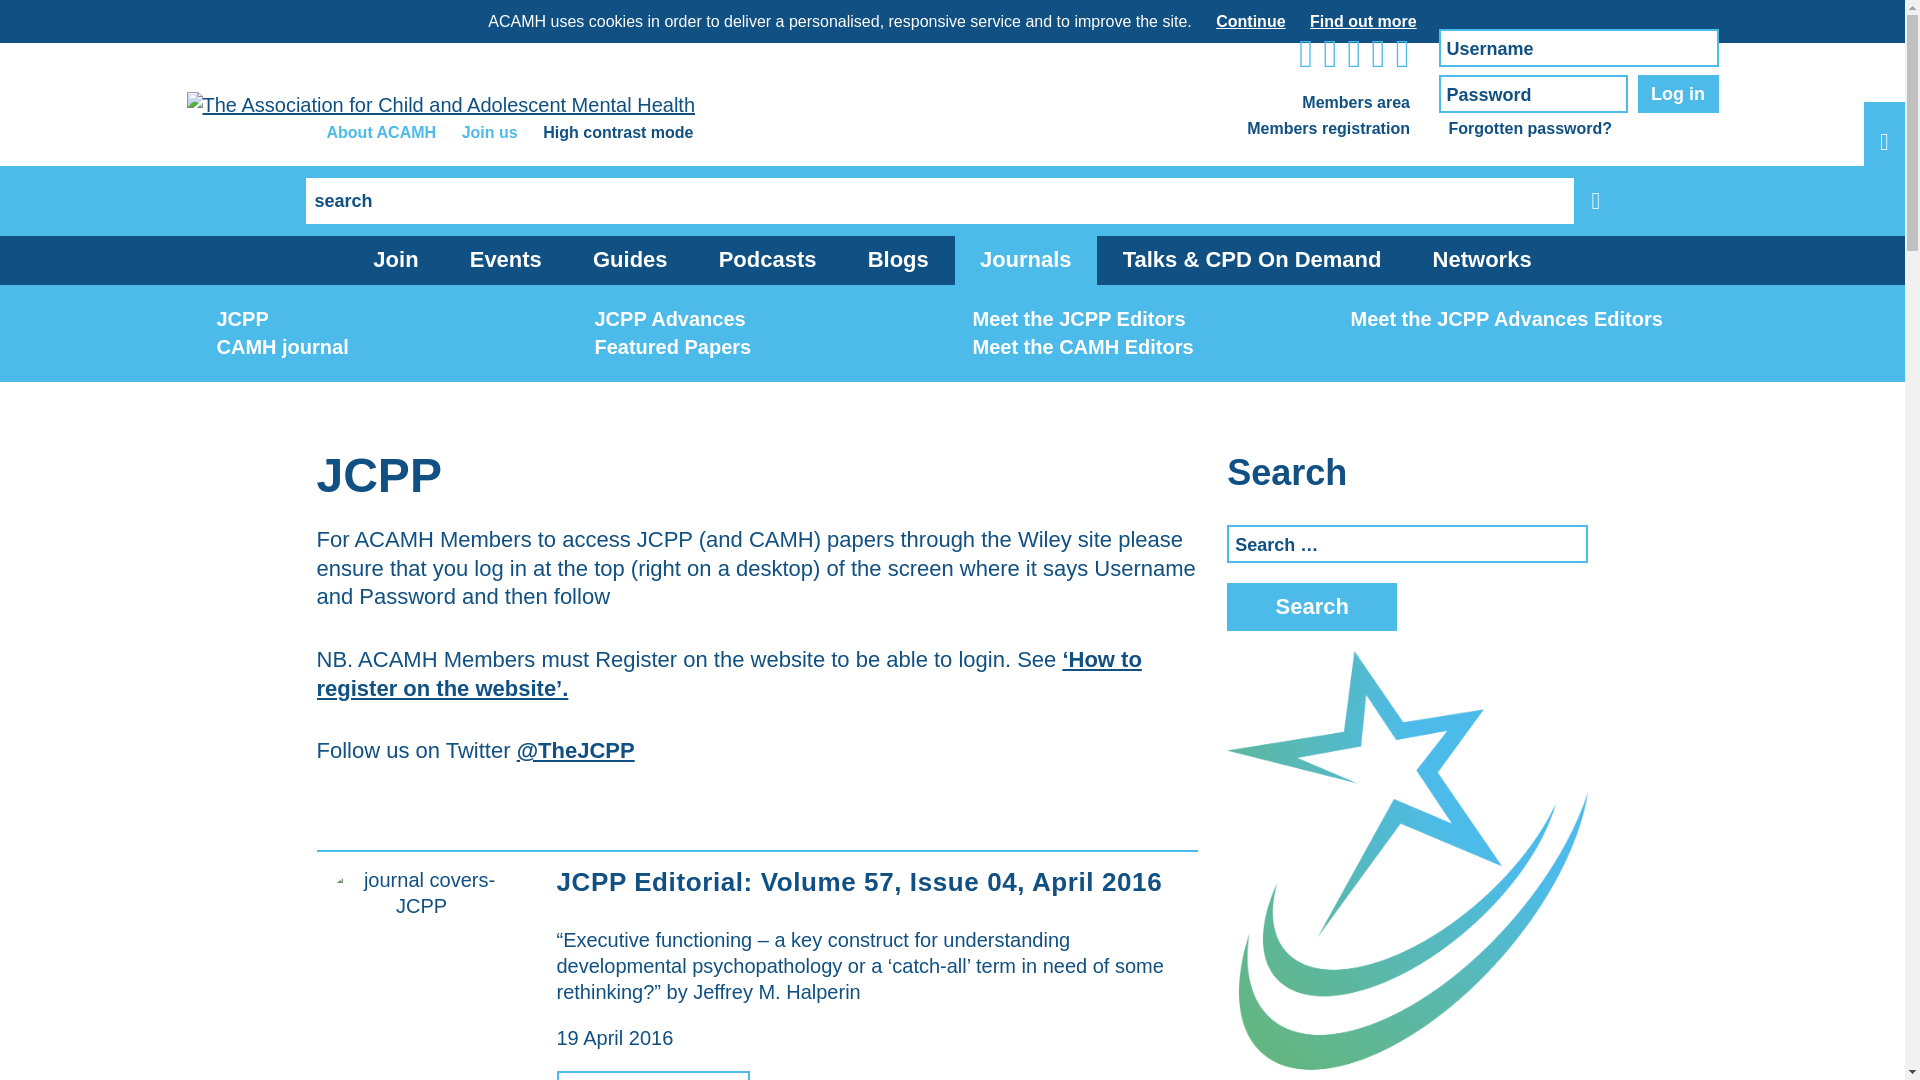  What do you see at coordinates (940, 200) in the screenshot?
I see `Search for:` at bounding box center [940, 200].